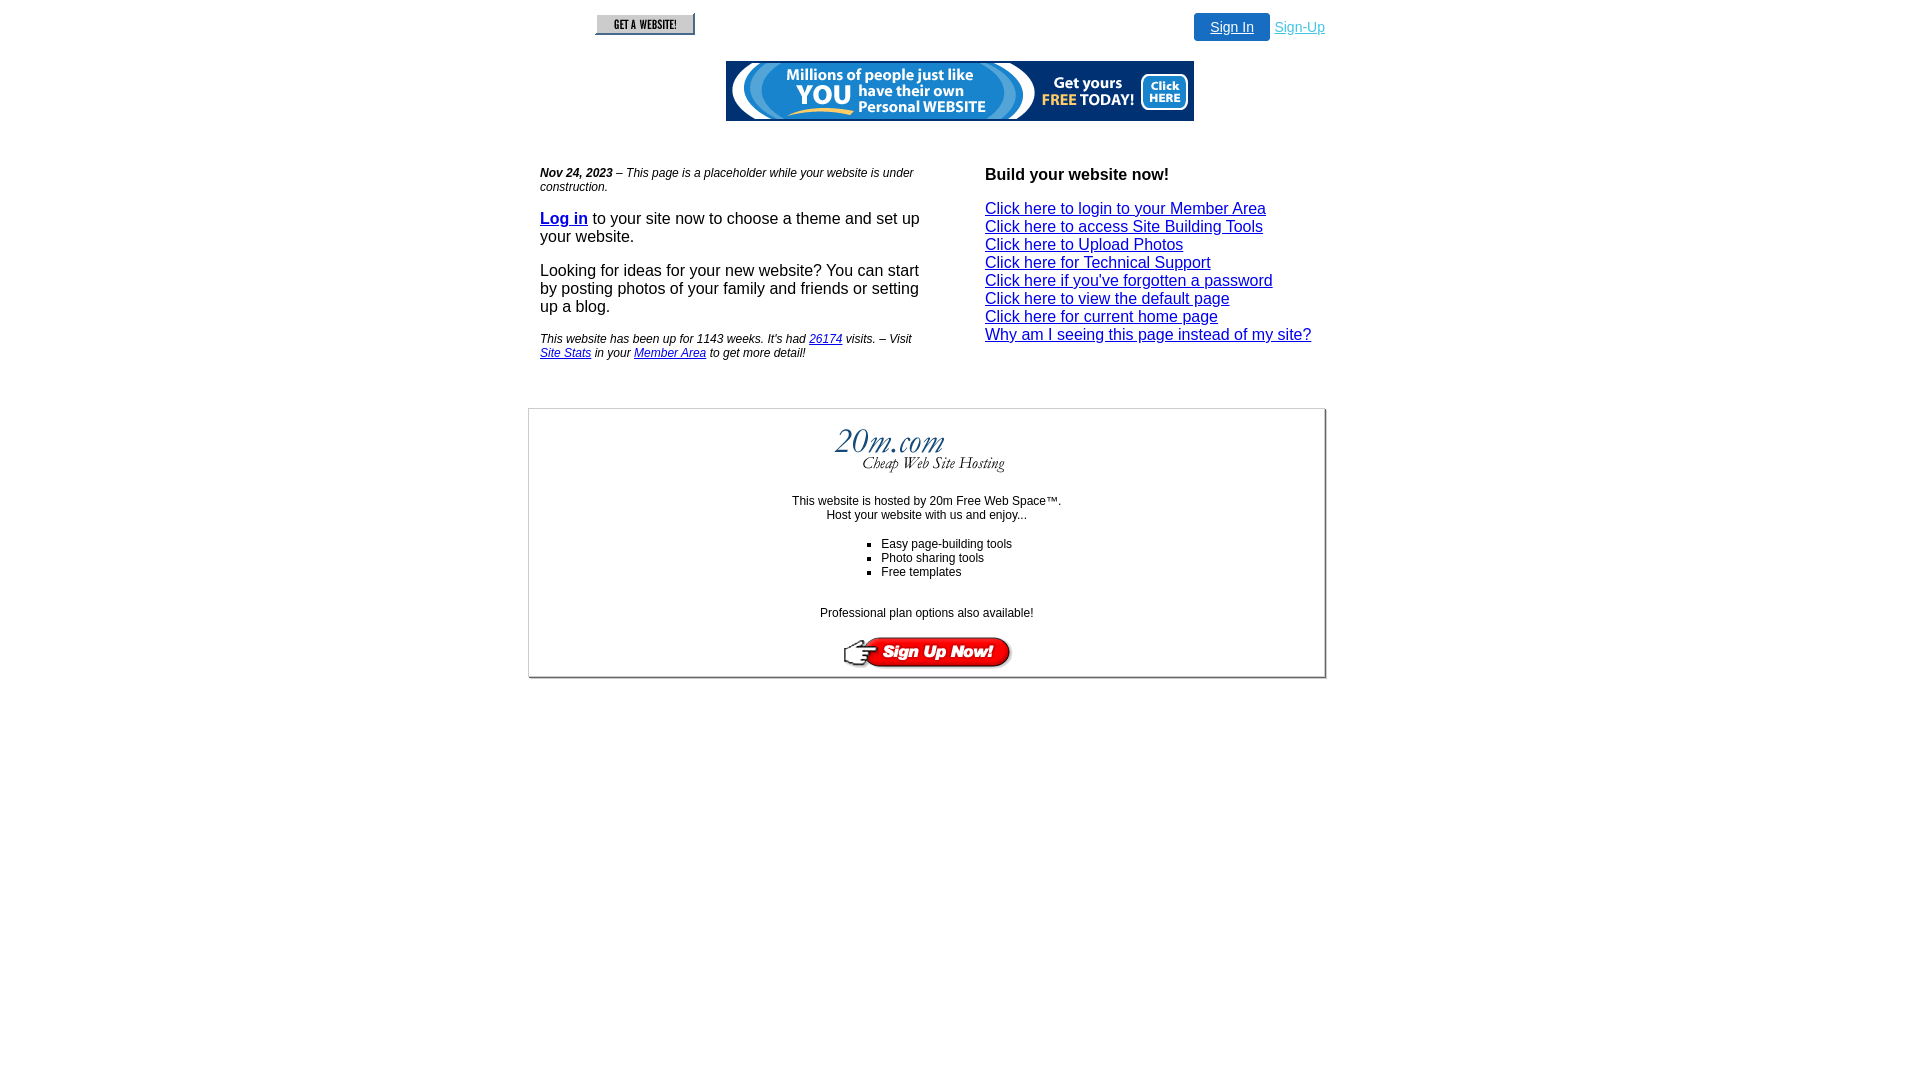 This screenshot has height=1080, width=1920. I want to click on Sign-Up, so click(1300, 27).